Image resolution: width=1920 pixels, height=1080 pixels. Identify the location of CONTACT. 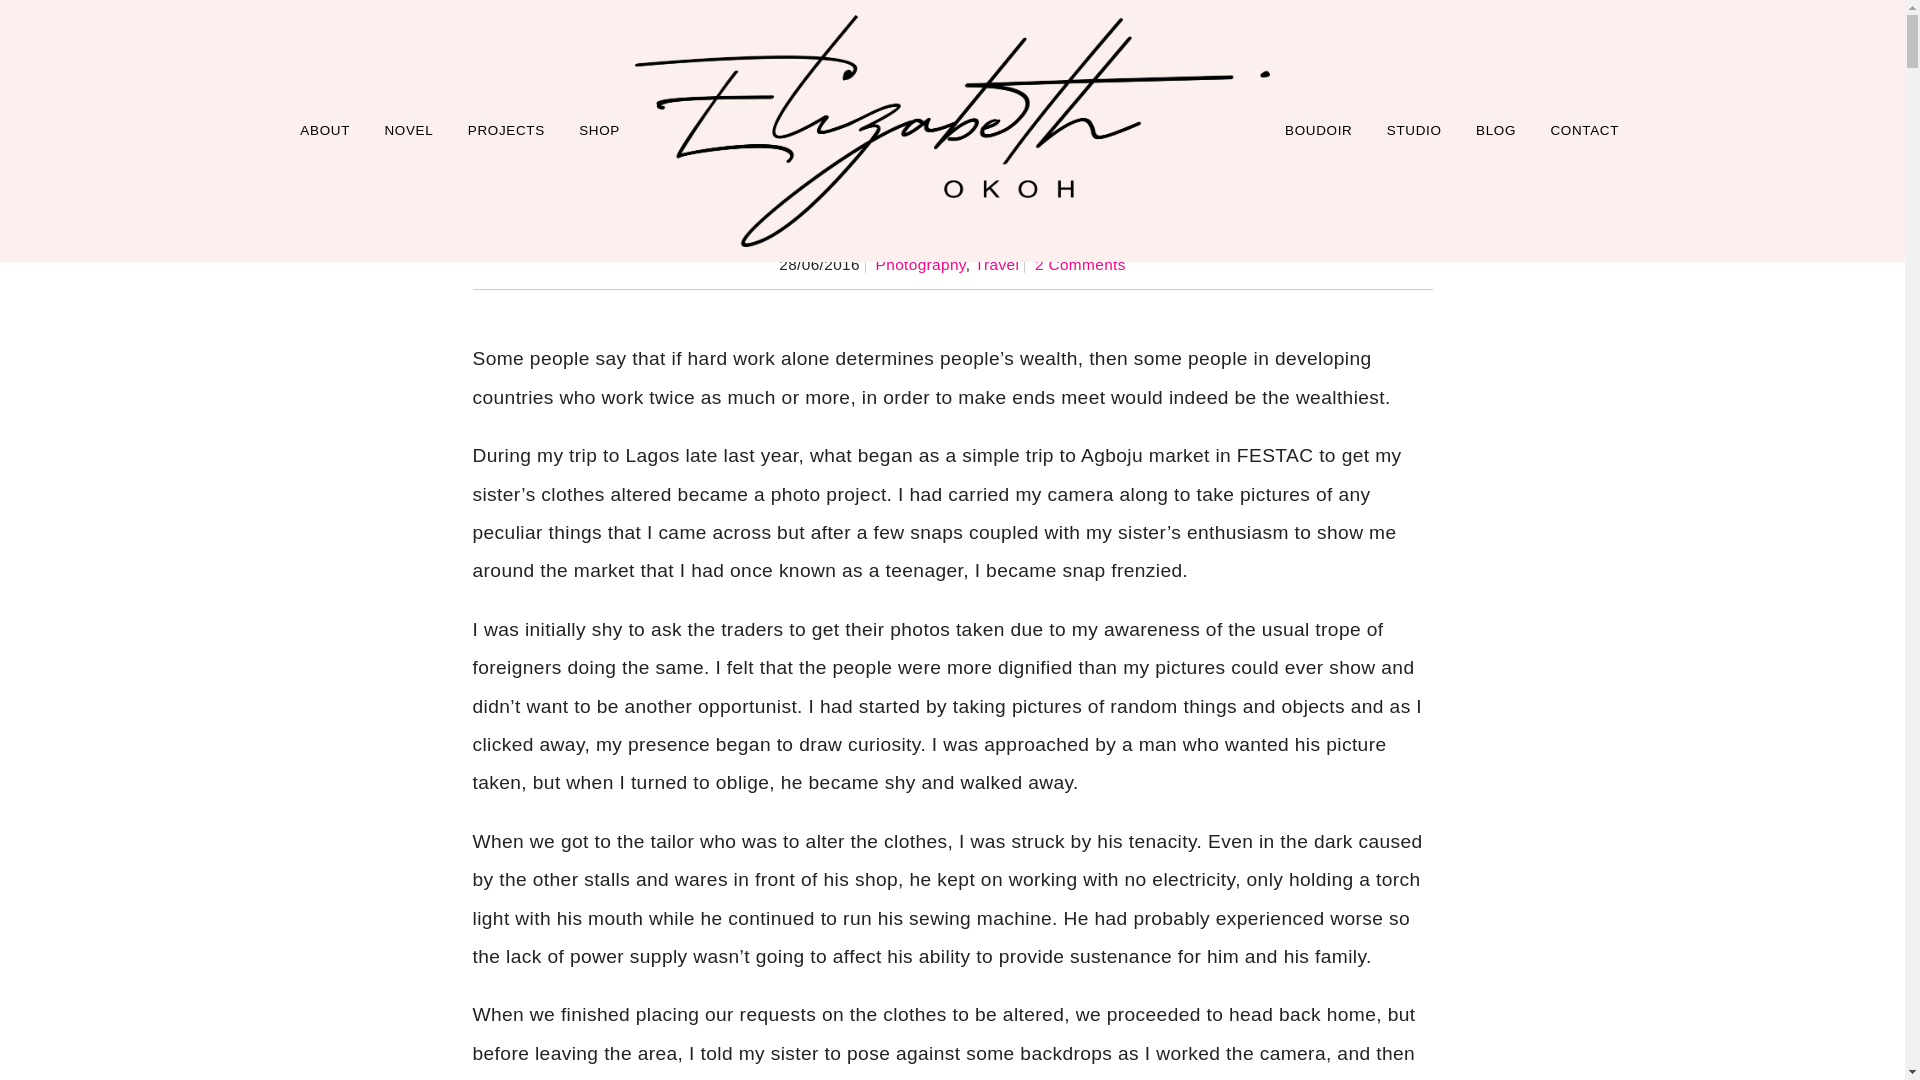
(1584, 130).